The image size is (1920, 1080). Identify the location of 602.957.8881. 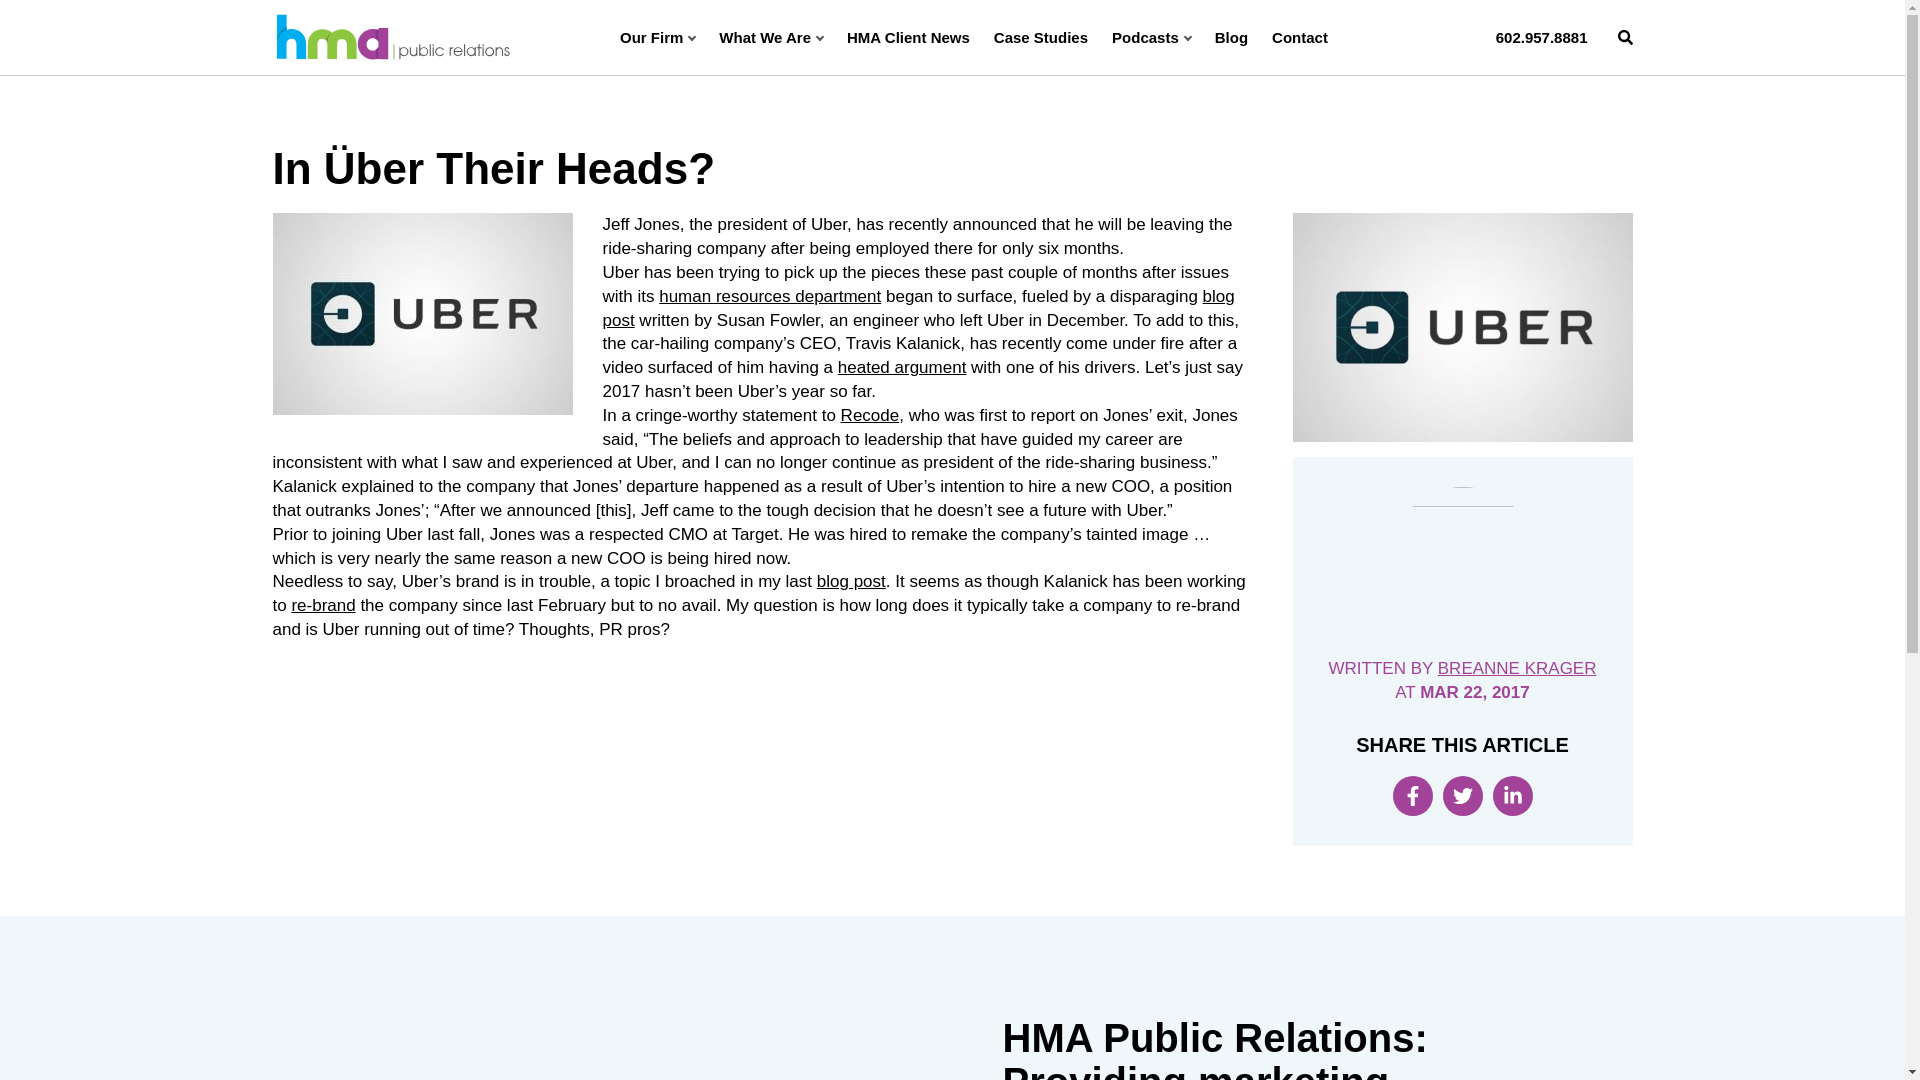
(1541, 37).